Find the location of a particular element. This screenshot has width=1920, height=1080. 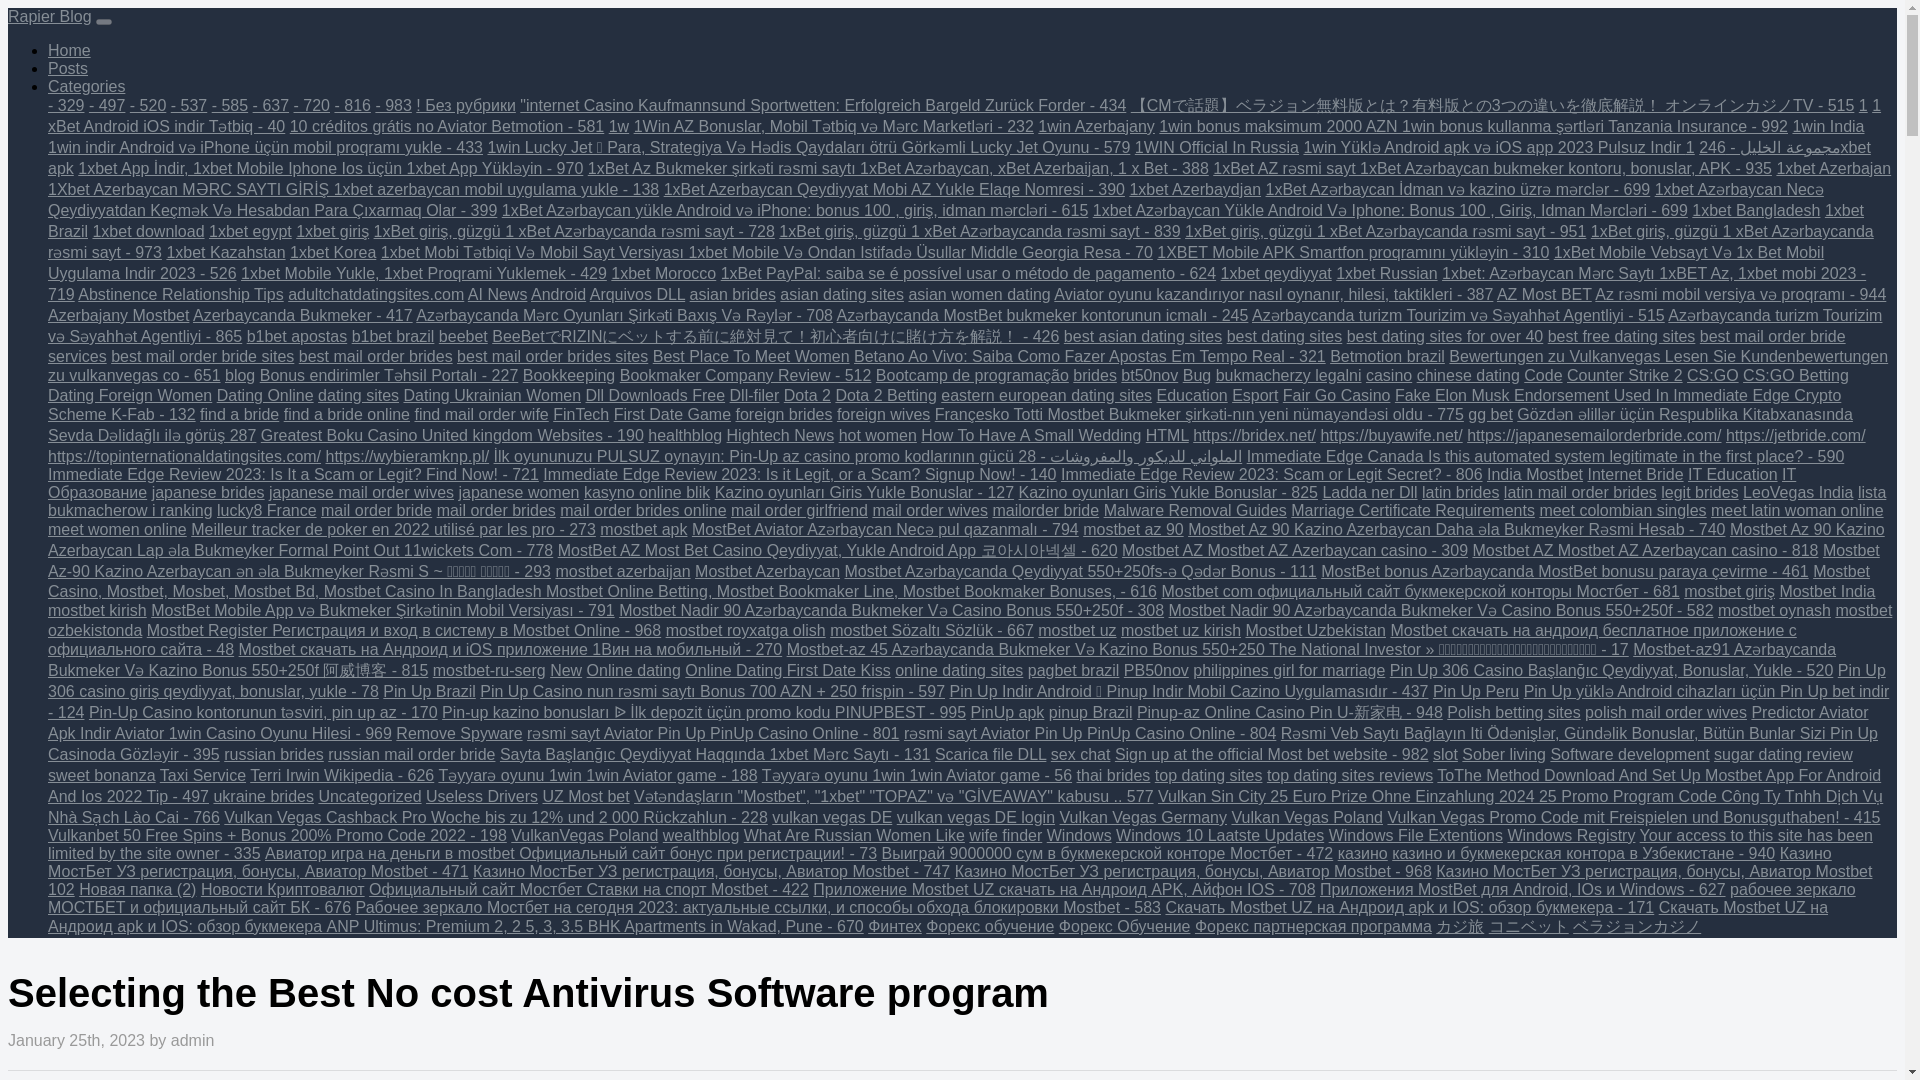

- 585 is located at coordinates (229, 106).